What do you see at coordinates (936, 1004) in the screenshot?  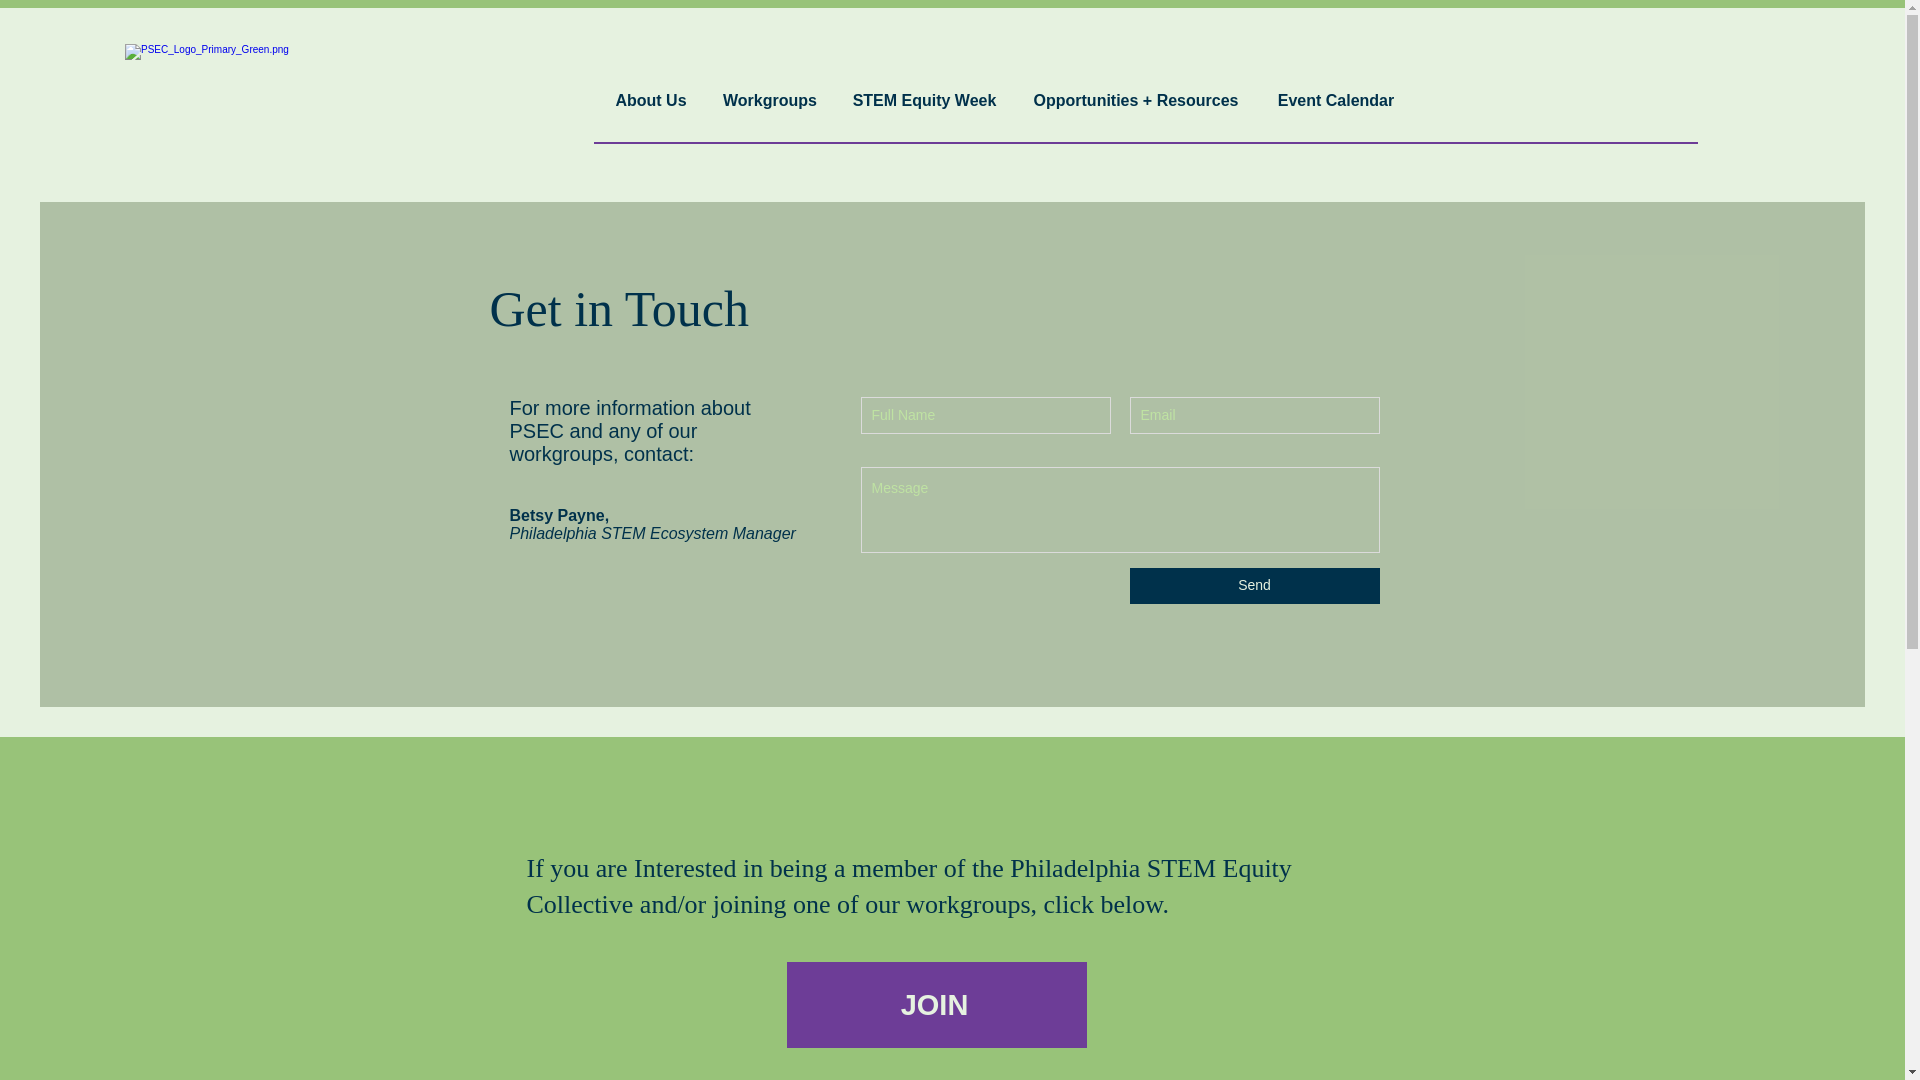 I see `JOIN` at bounding box center [936, 1004].